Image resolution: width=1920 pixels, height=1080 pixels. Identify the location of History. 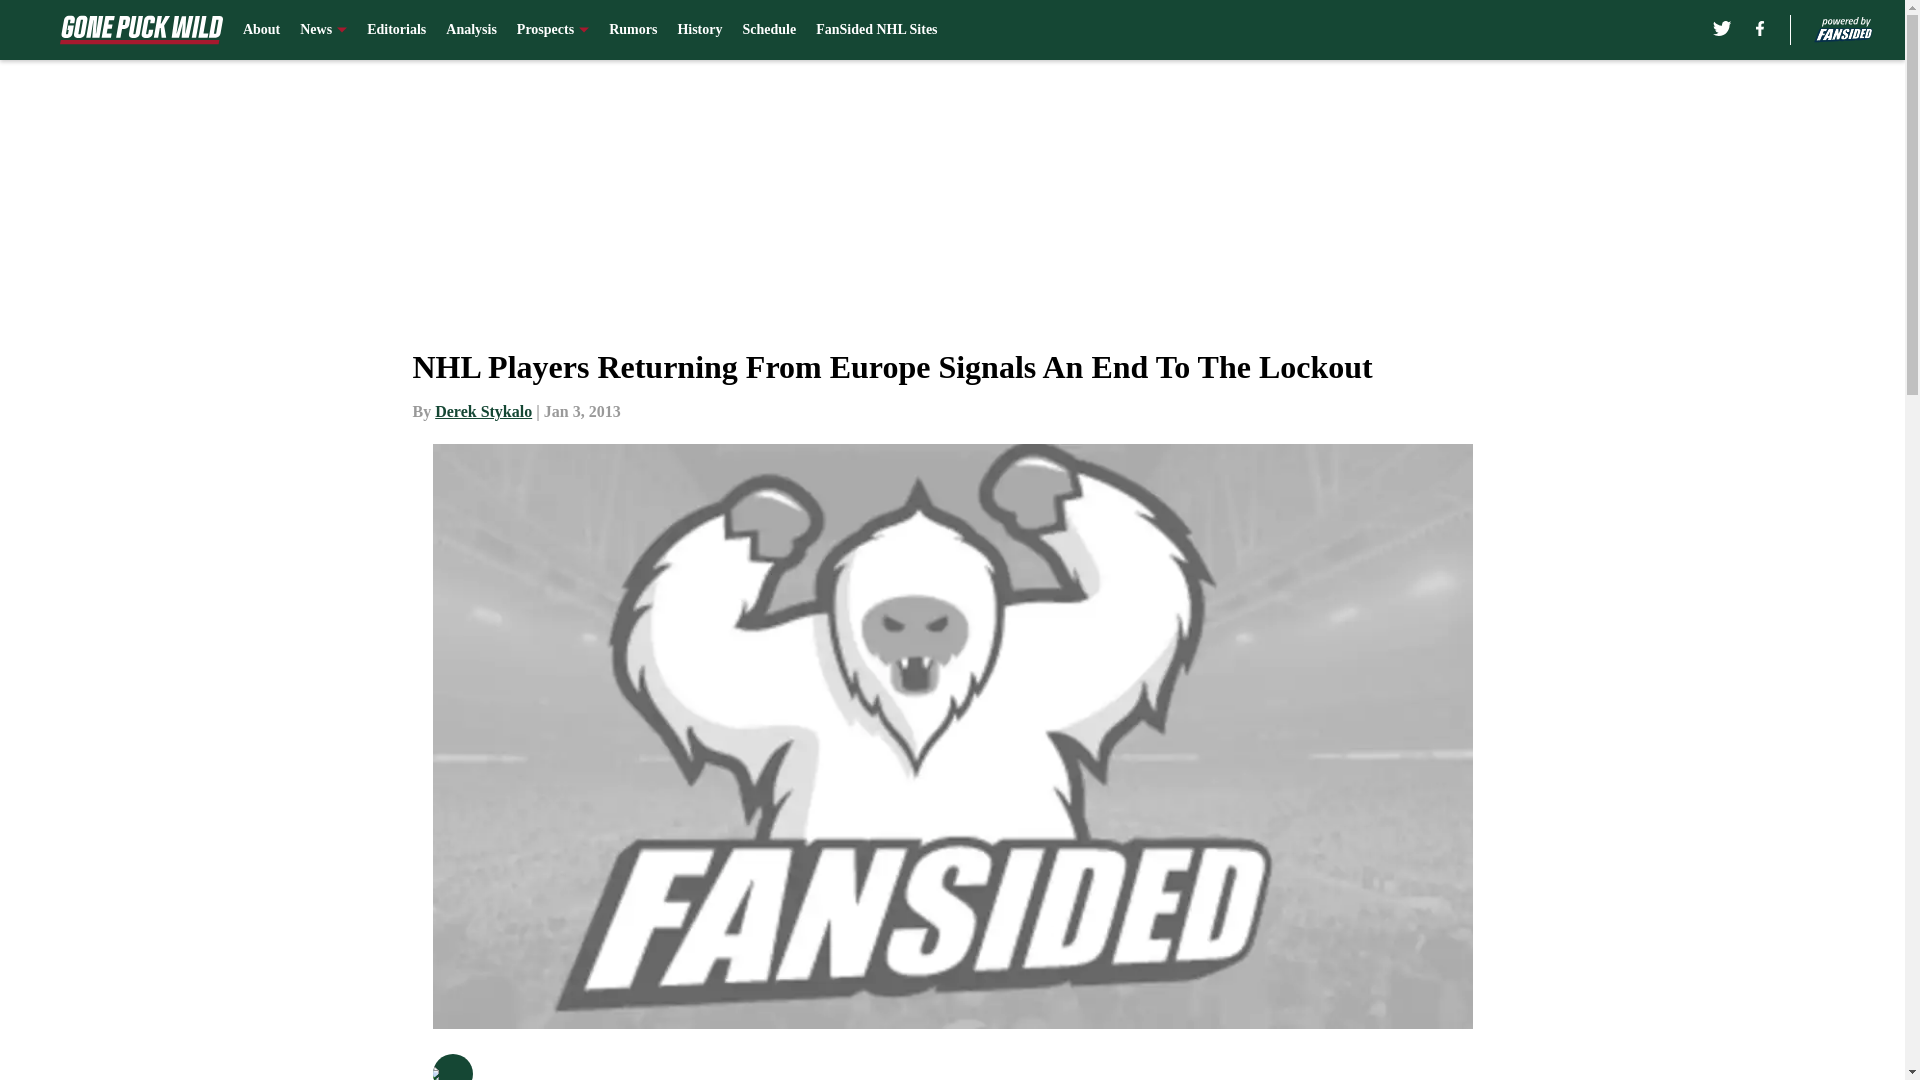
(699, 30).